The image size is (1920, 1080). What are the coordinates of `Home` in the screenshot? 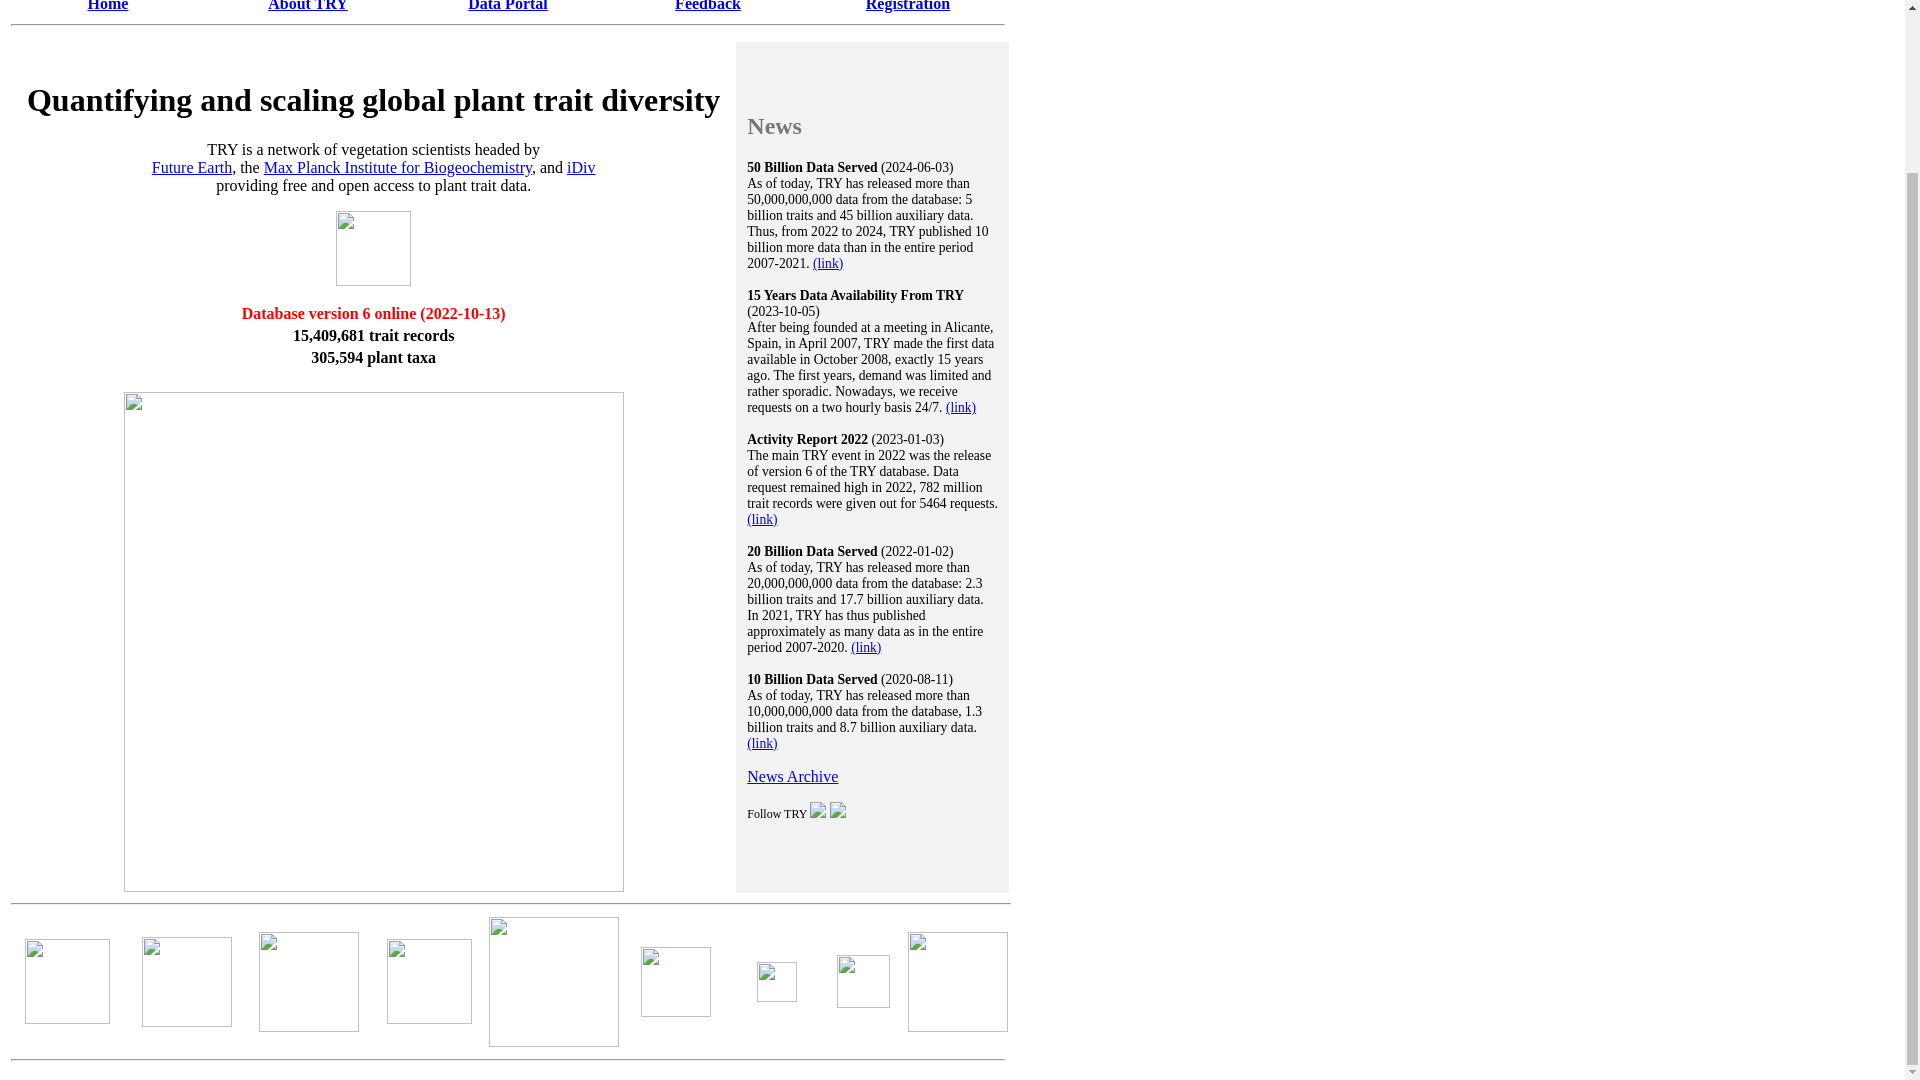 It's located at (108, 6).